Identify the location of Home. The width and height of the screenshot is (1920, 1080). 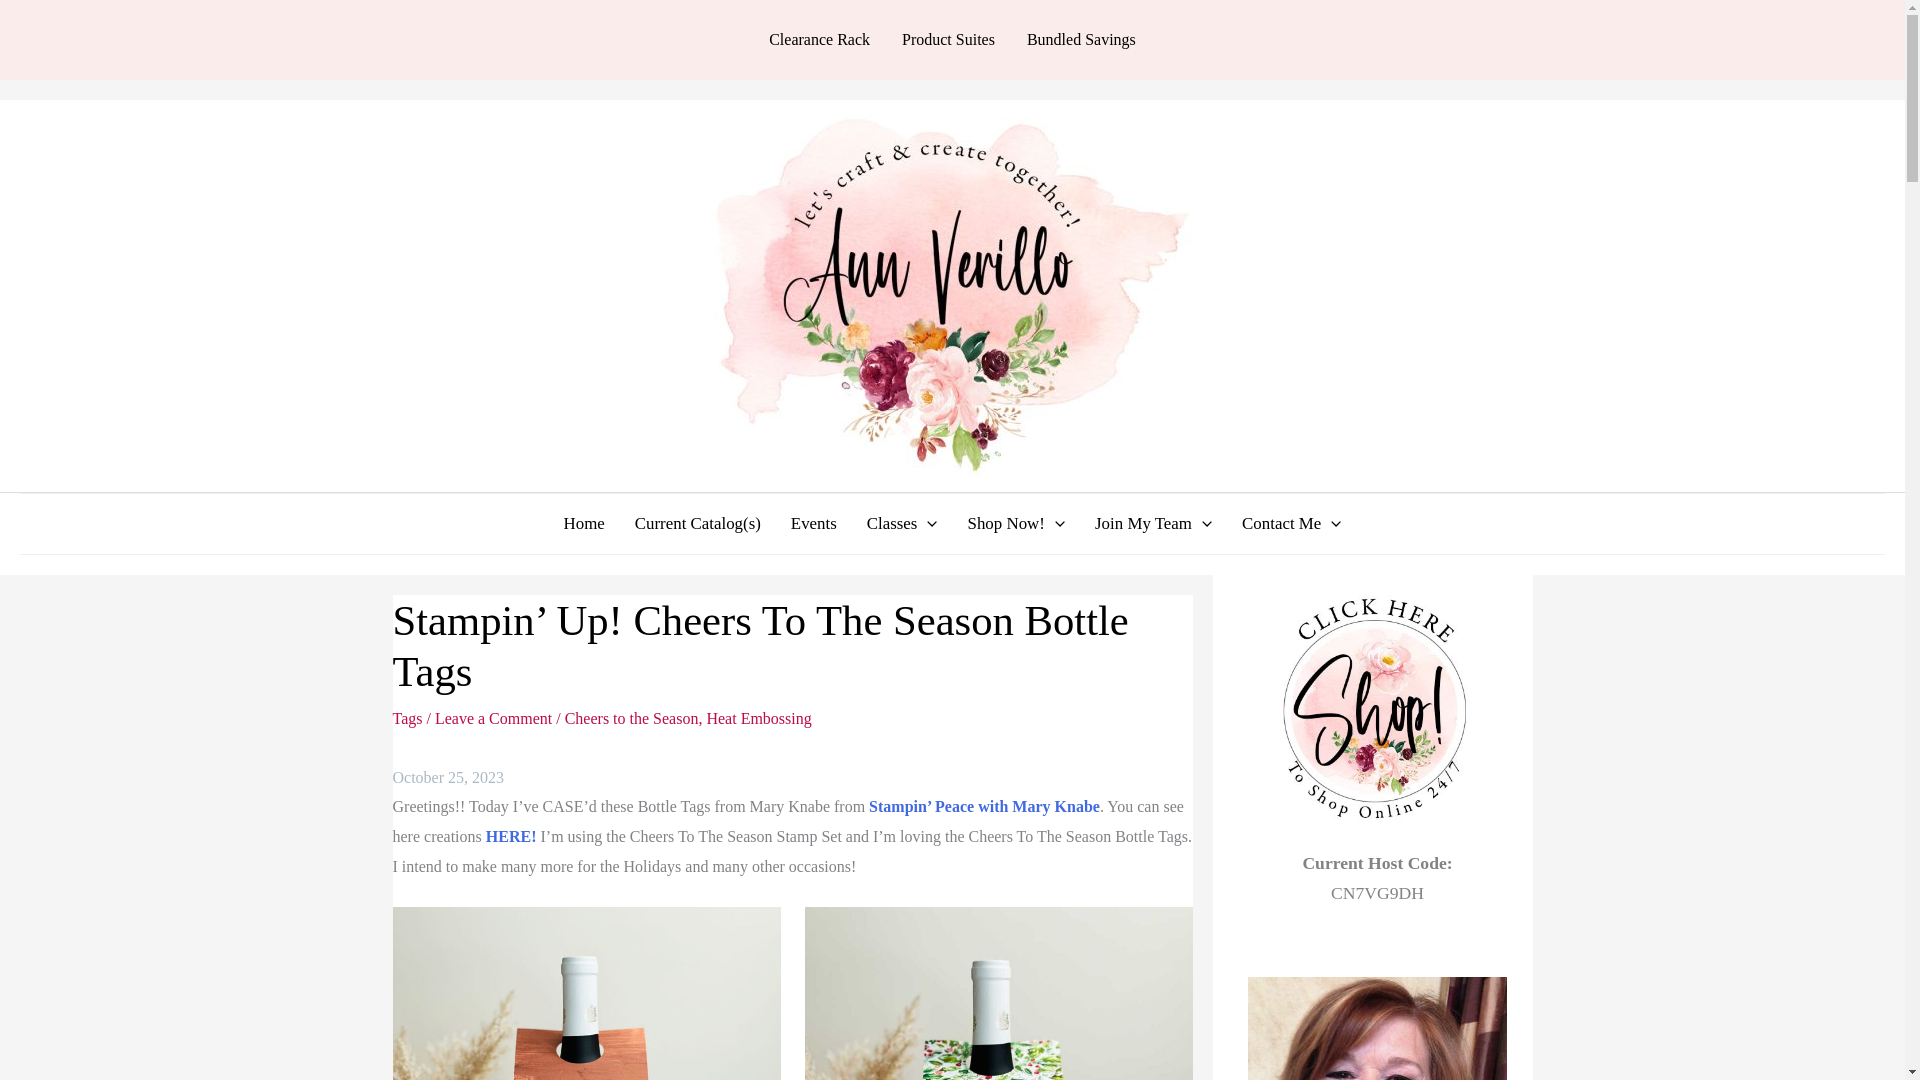
(584, 524).